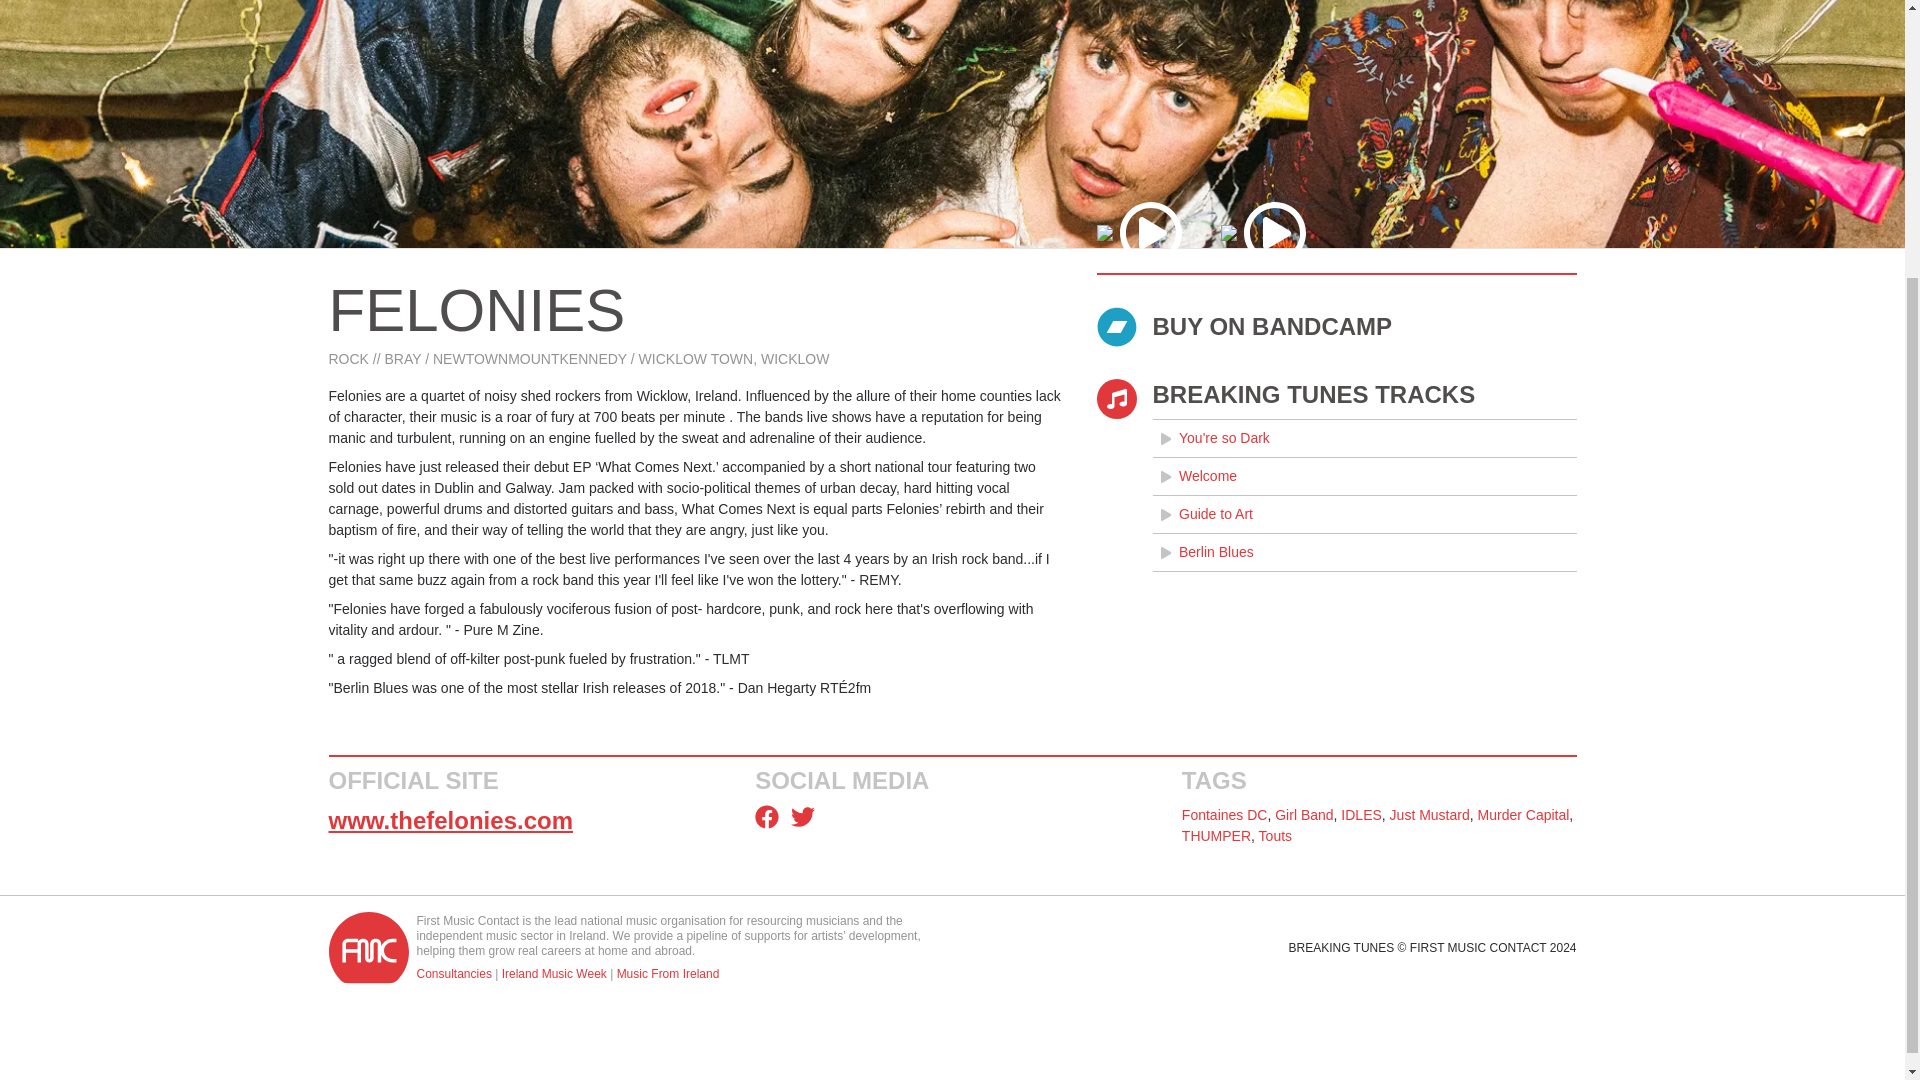  Describe the element at coordinates (1364, 514) in the screenshot. I see `Guide to Art` at that location.